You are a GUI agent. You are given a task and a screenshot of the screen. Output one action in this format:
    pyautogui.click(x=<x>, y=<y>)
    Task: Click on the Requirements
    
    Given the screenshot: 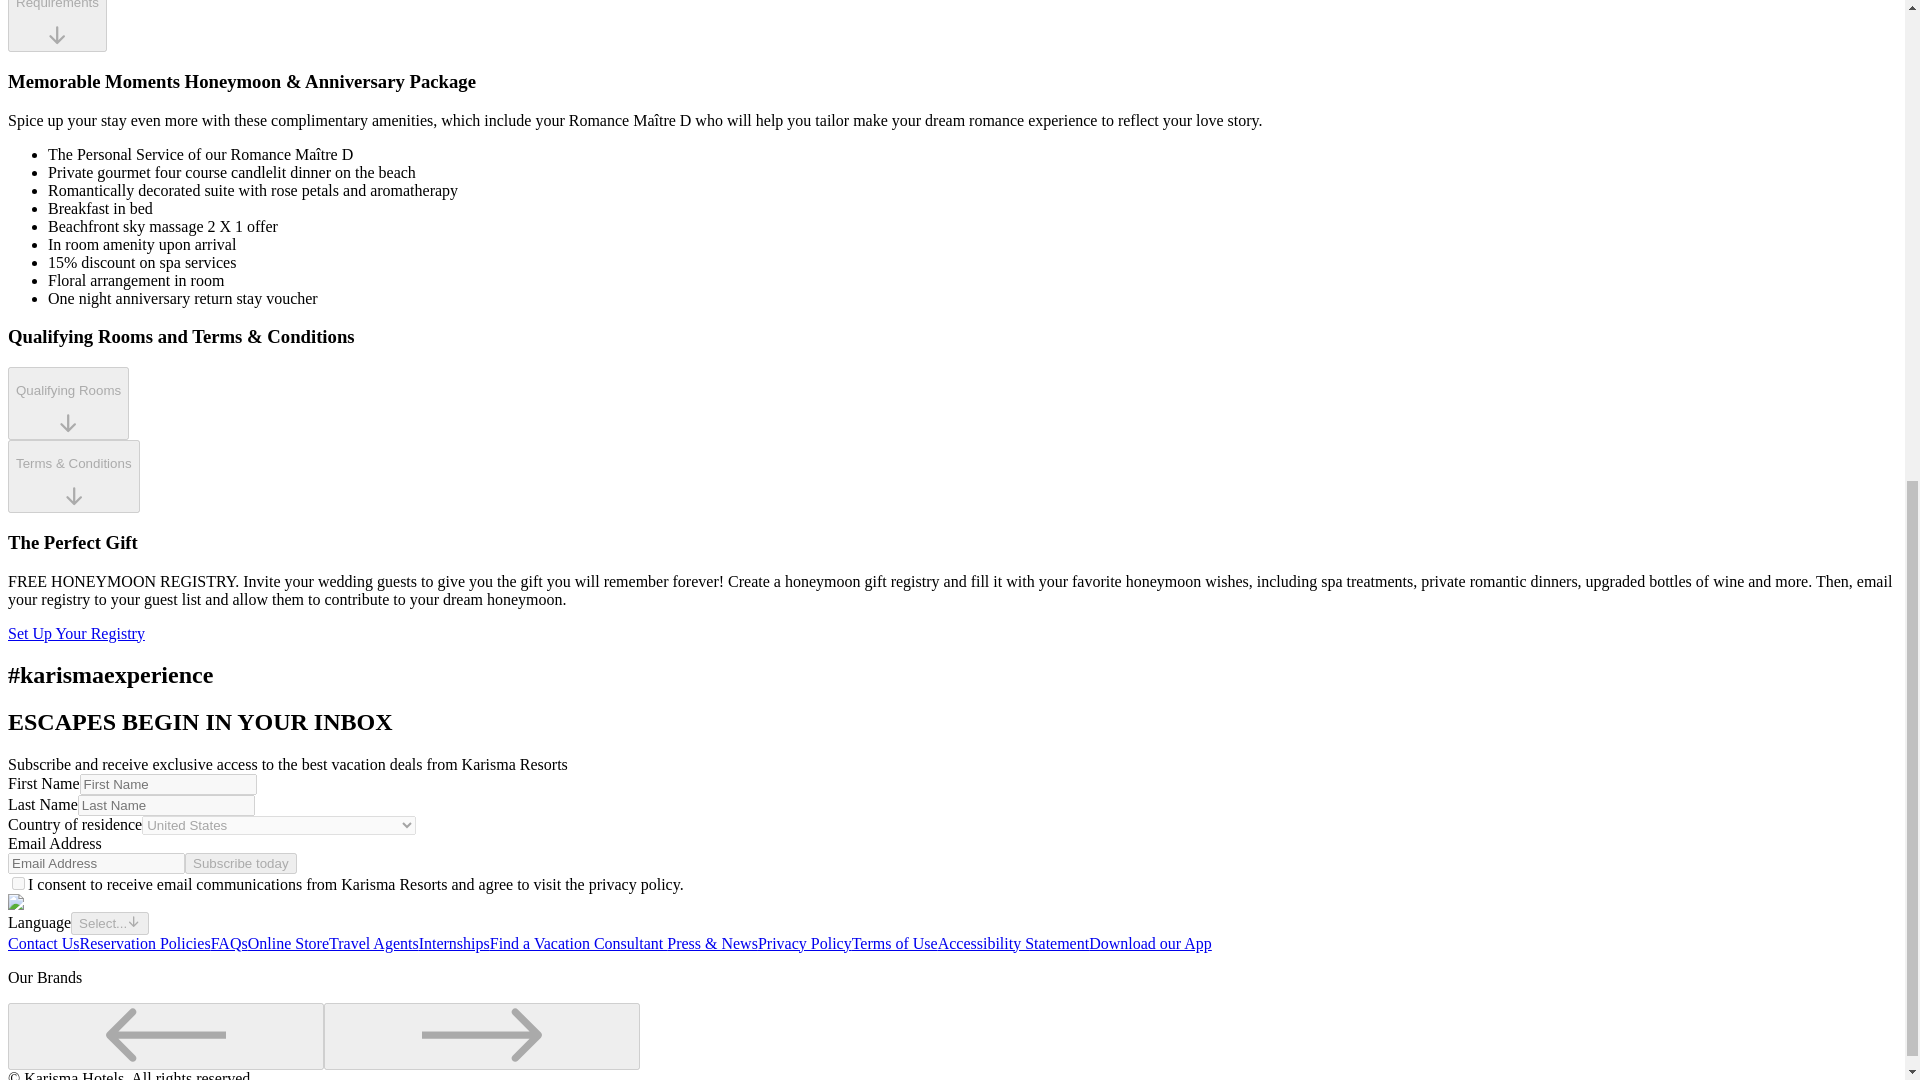 What is the action you would take?
    pyautogui.click(x=57, y=26)
    